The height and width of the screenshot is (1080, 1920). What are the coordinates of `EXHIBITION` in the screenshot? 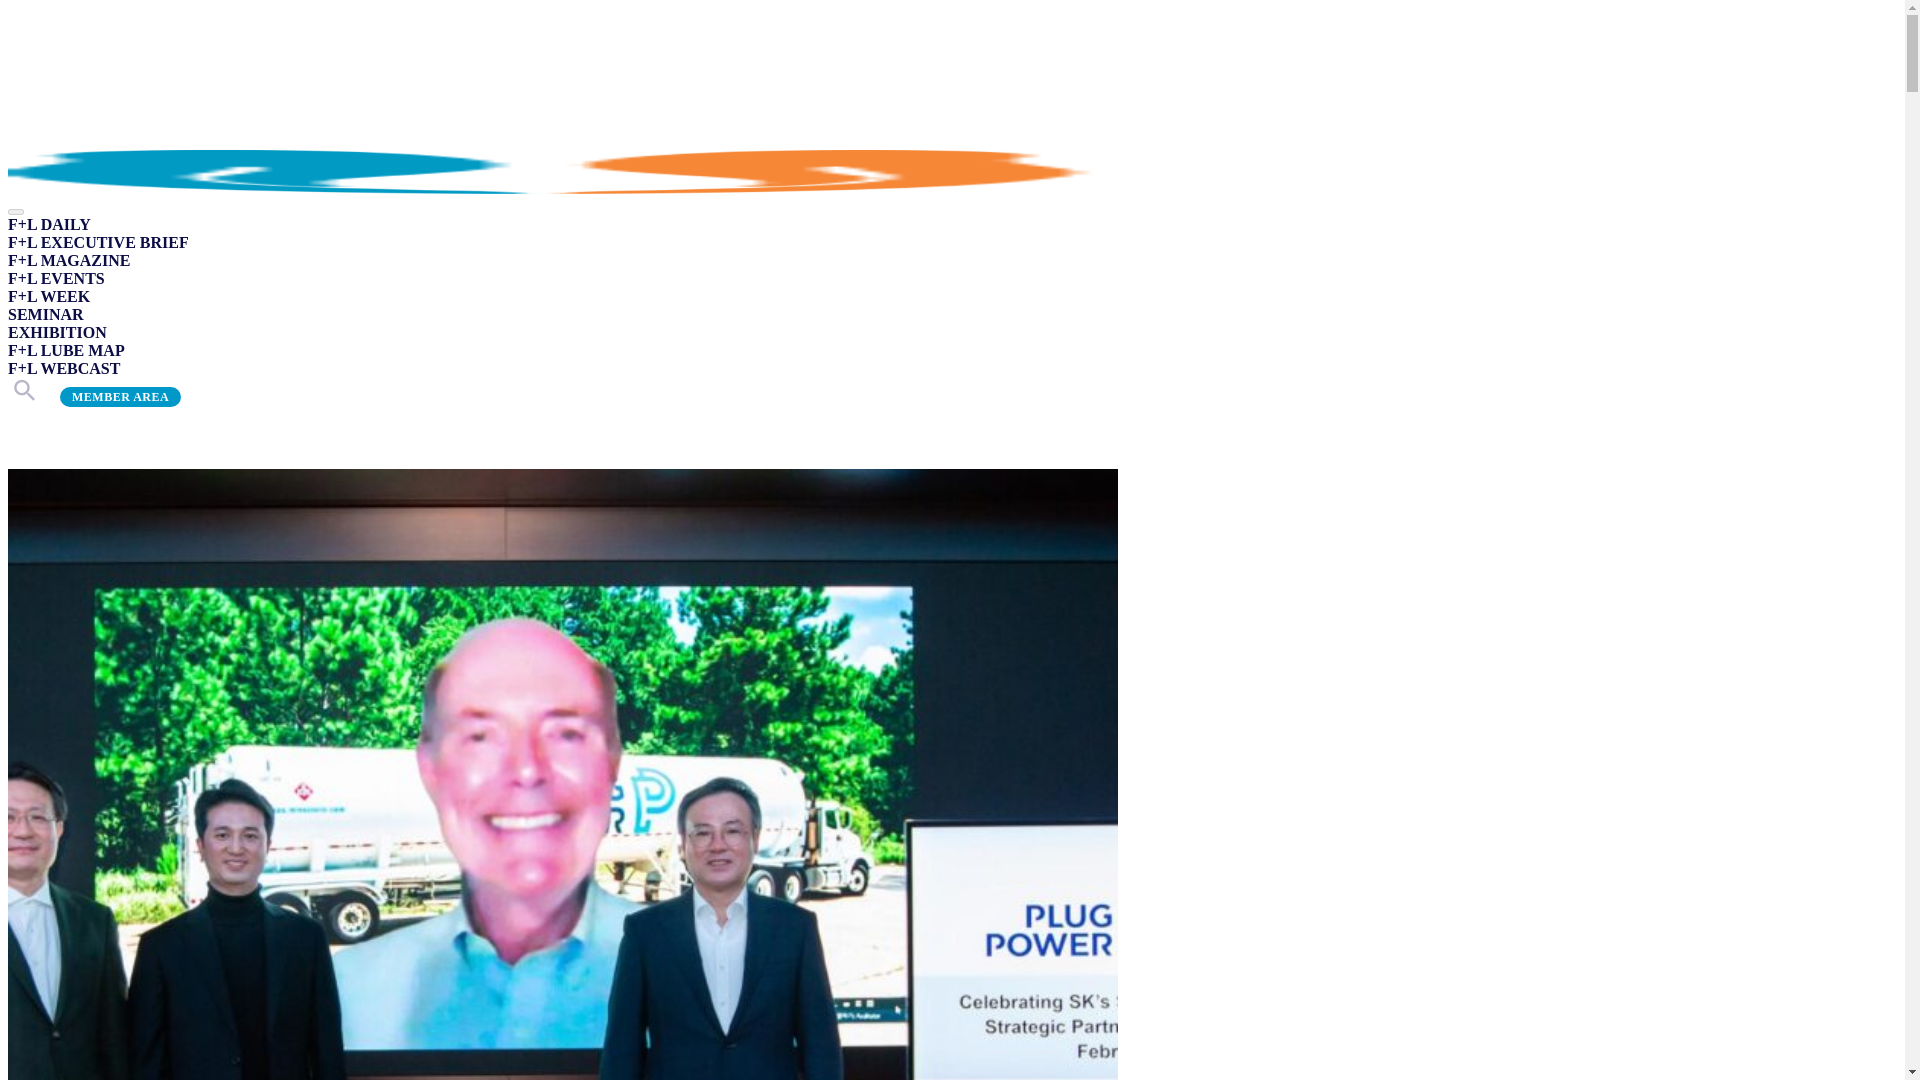 It's located at (57, 284).